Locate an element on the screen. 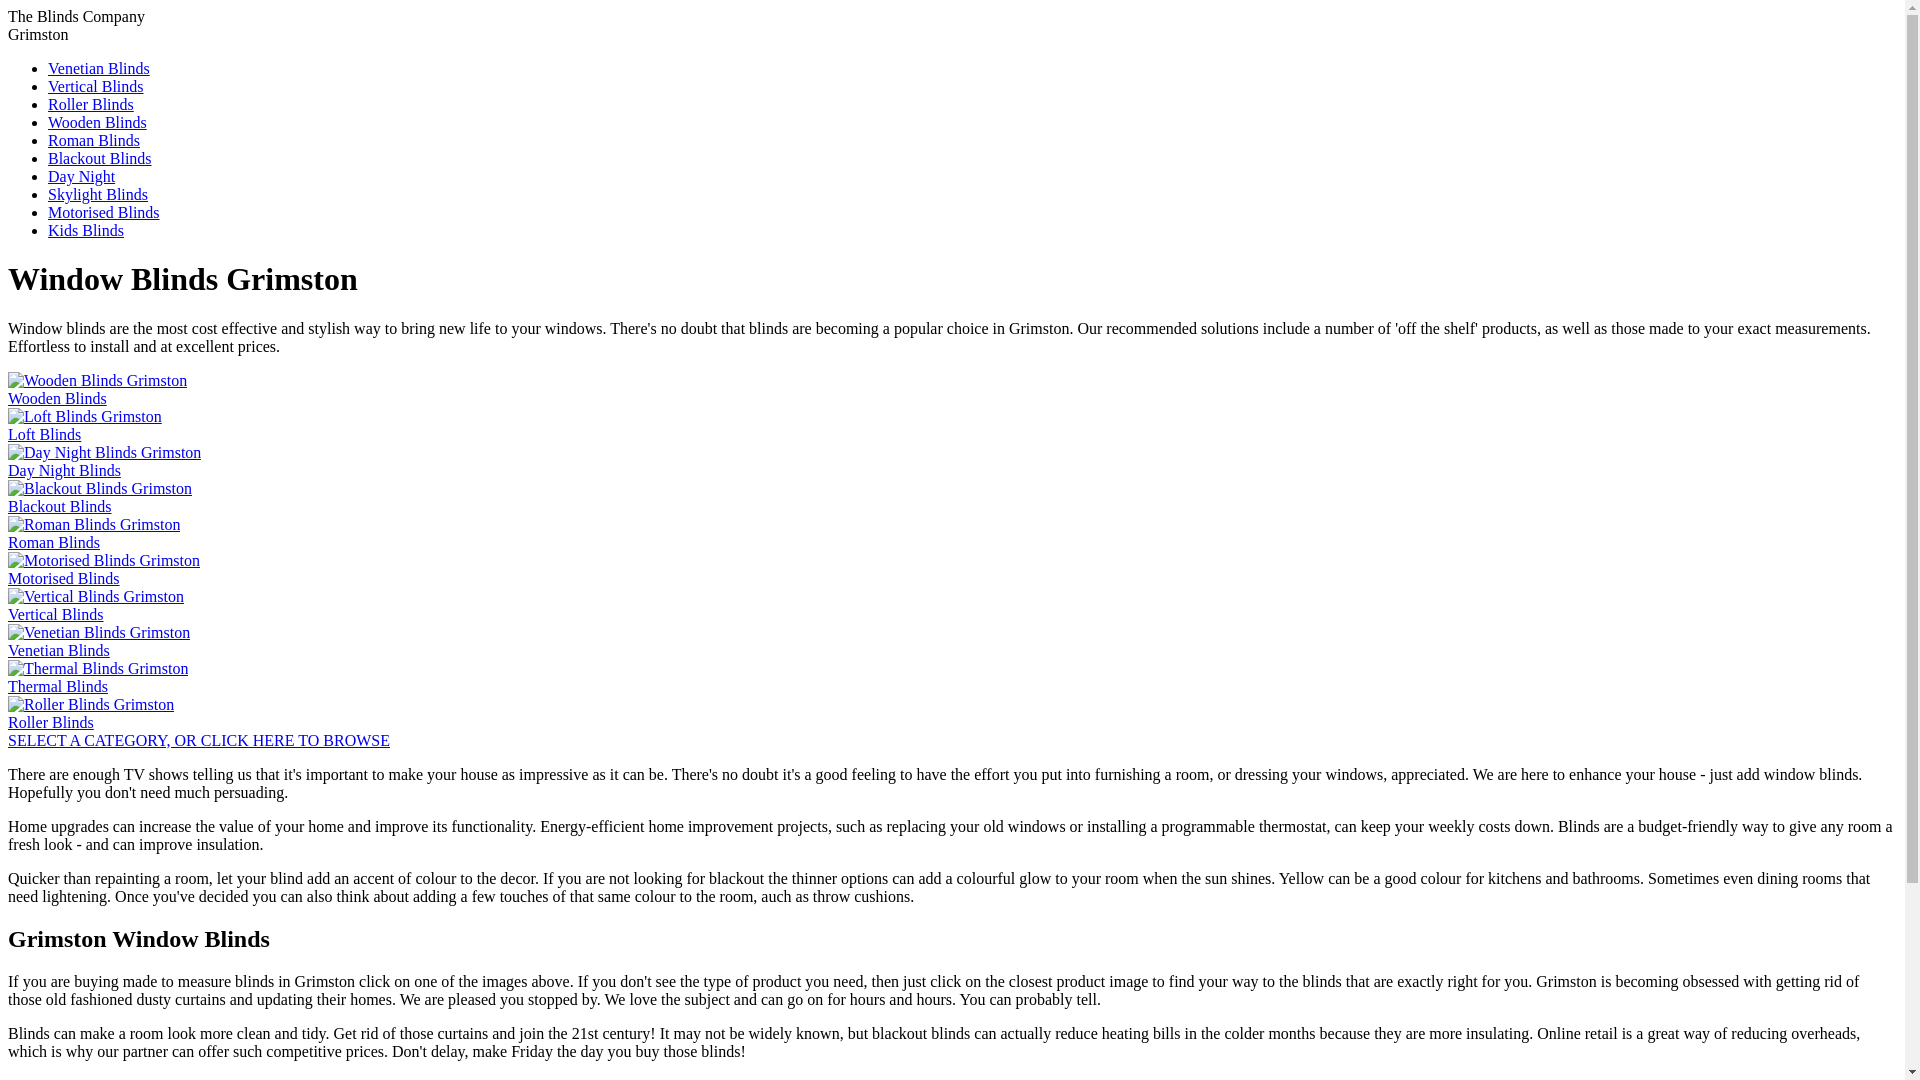  Venetian Blinds is located at coordinates (98, 641).